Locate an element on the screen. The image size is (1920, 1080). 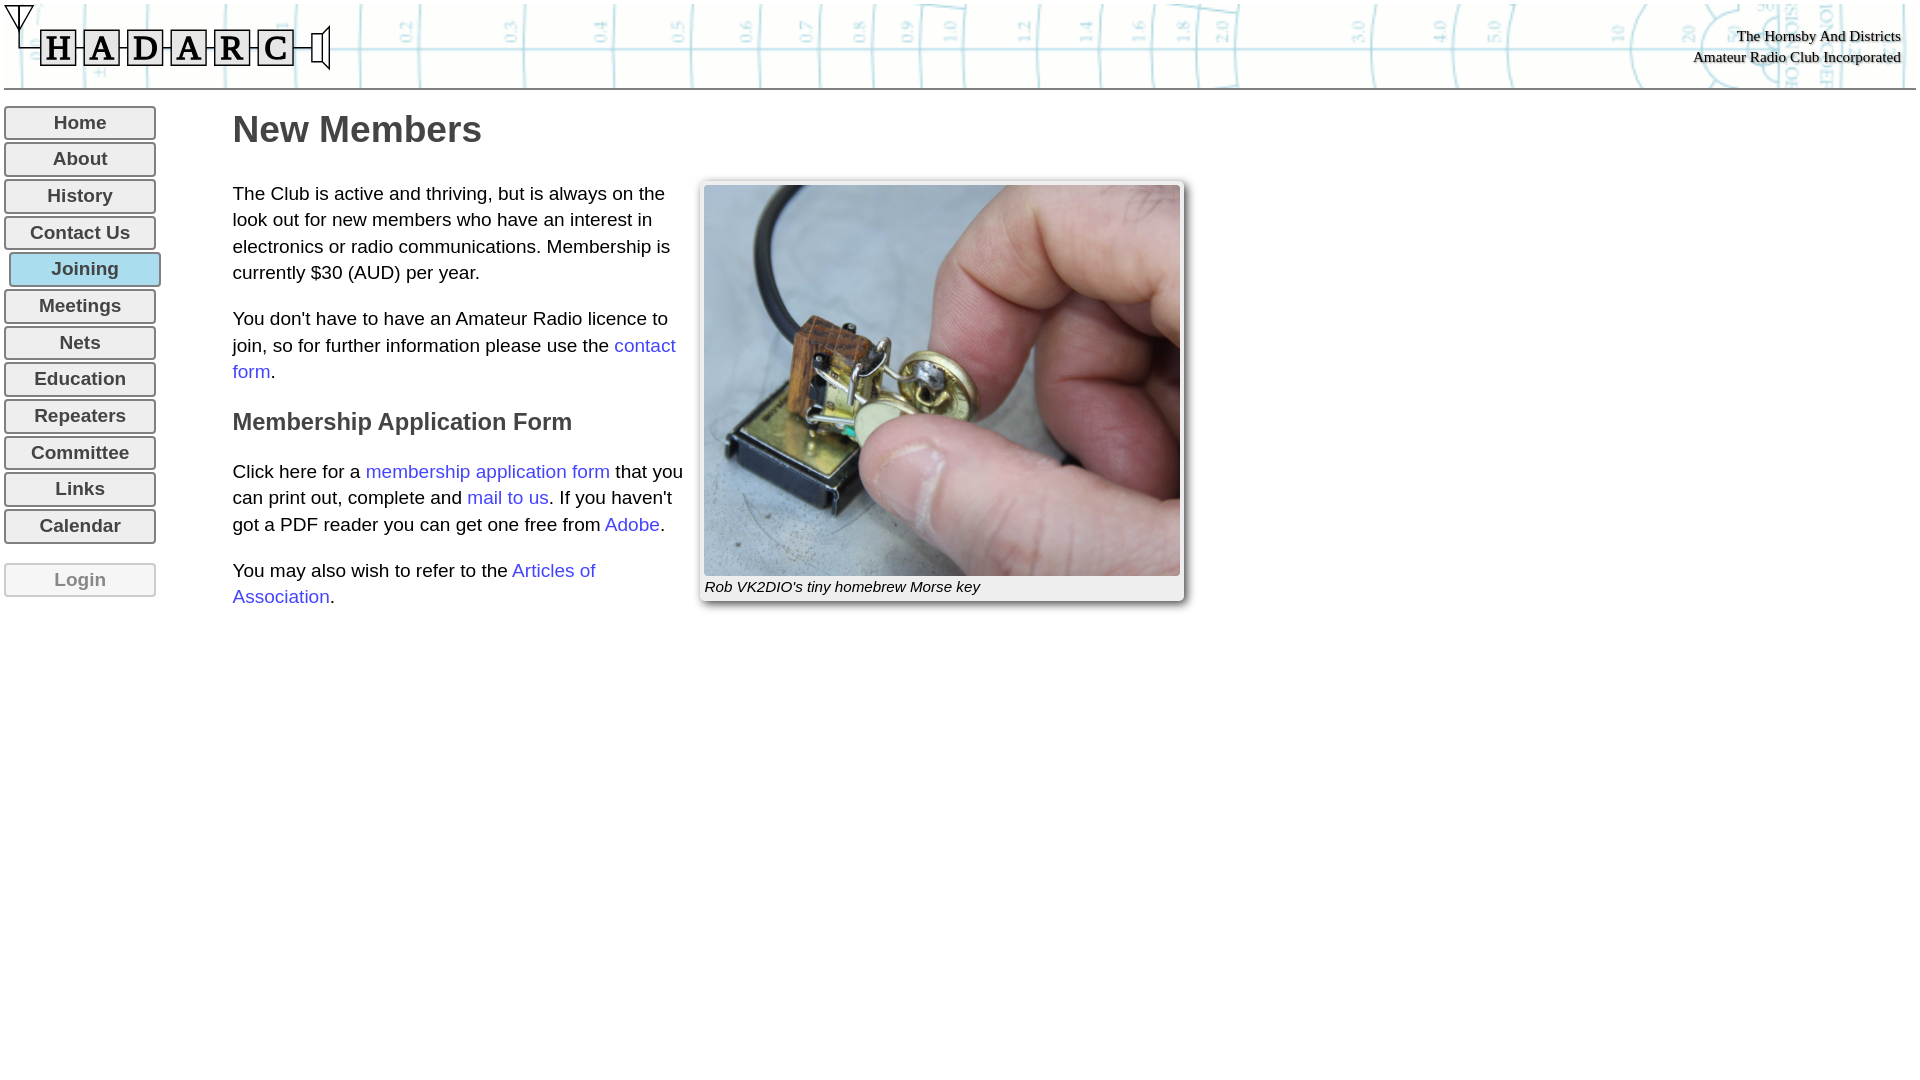
membership application form is located at coordinates (488, 472).